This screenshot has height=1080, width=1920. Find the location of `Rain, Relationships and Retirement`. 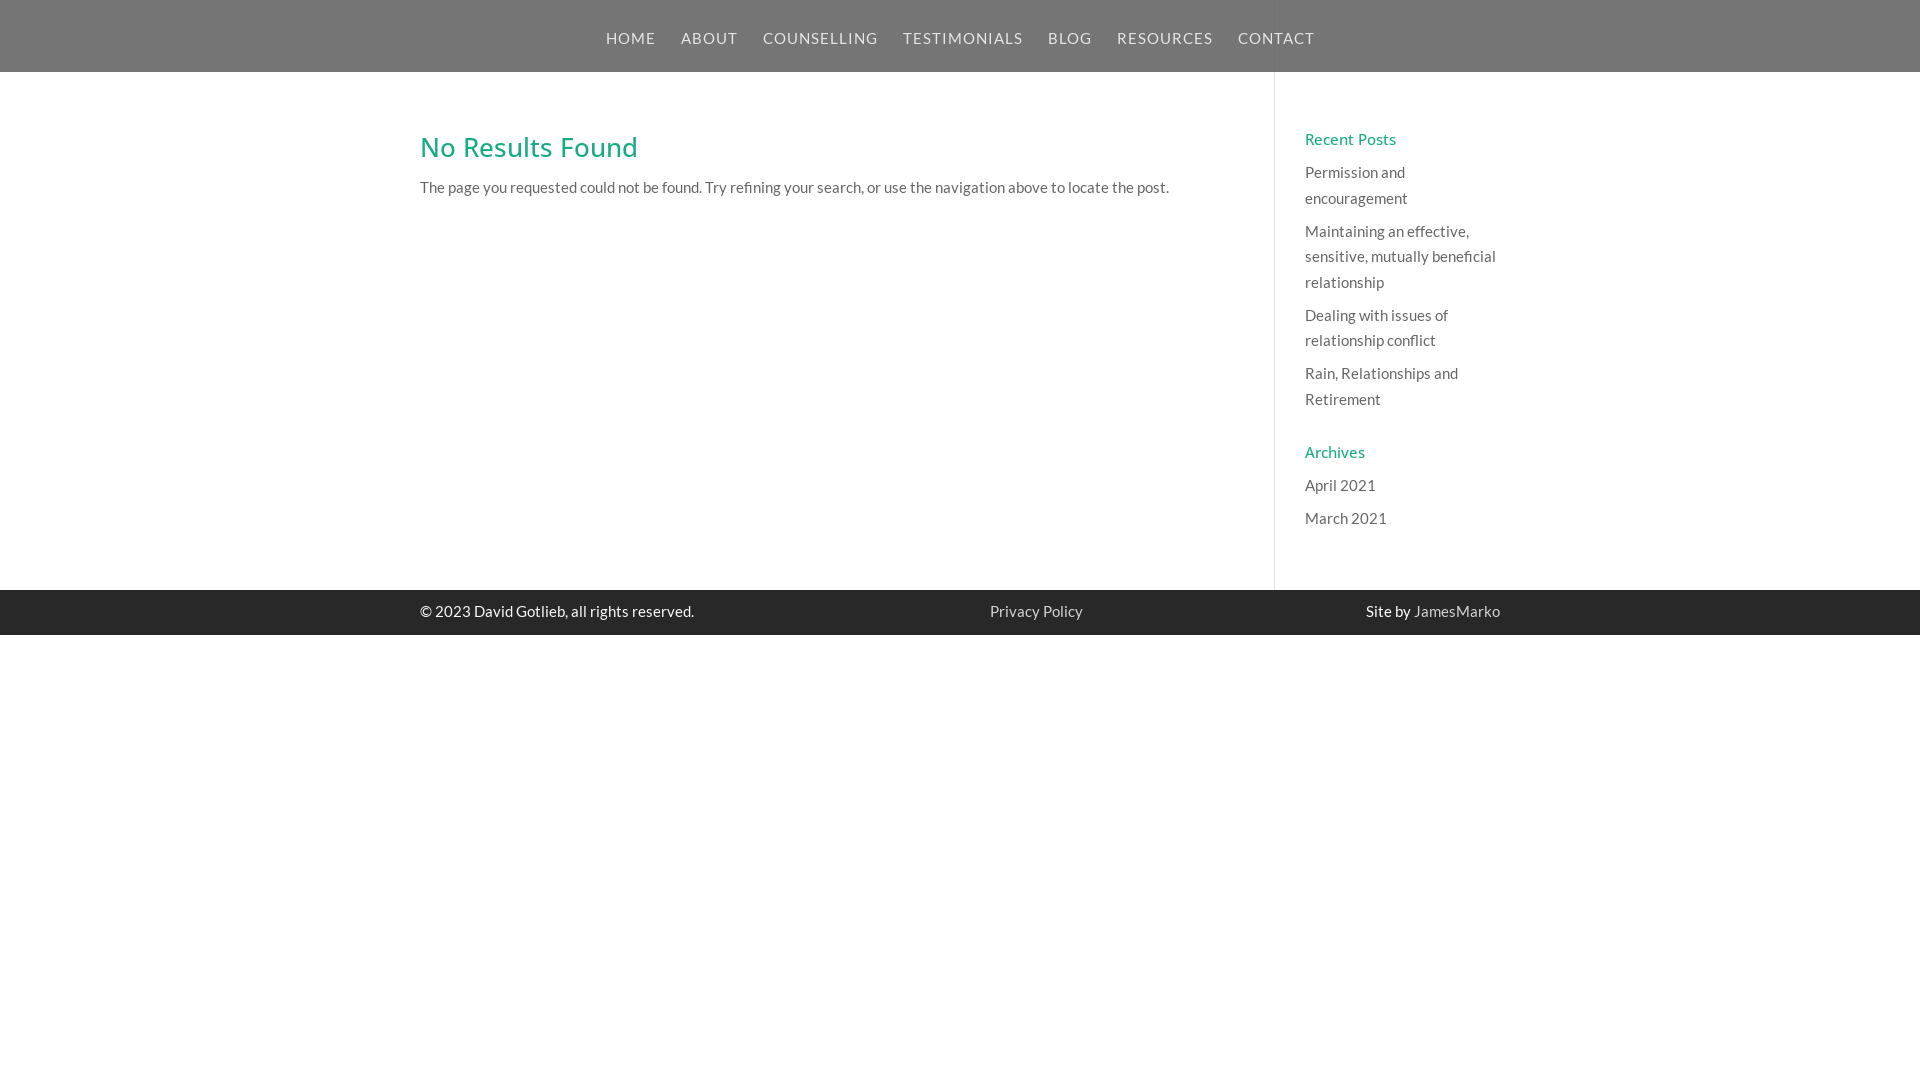

Rain, Relationships and Retirement is located at coordinates (1382, 386).